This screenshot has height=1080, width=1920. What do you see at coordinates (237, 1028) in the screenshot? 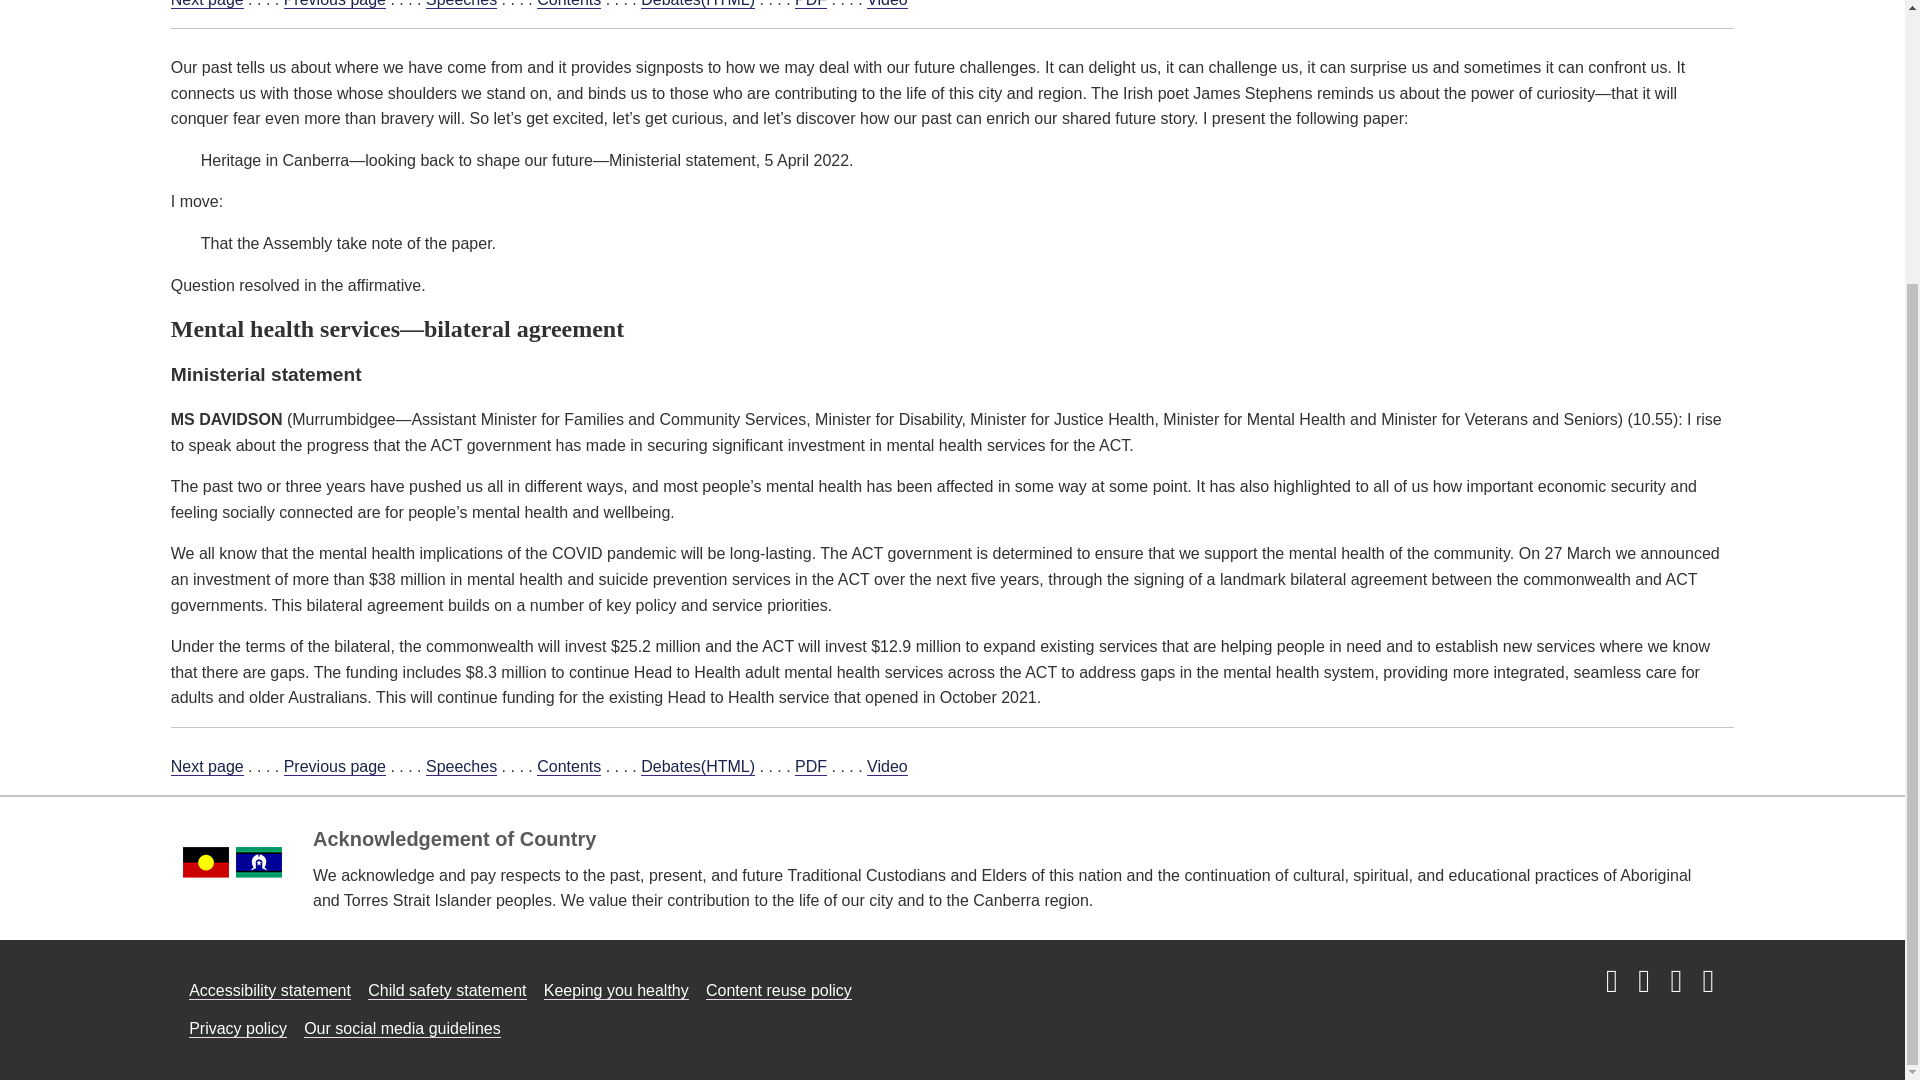
I see `Privacy policy` at bounding box center [237, 1028].